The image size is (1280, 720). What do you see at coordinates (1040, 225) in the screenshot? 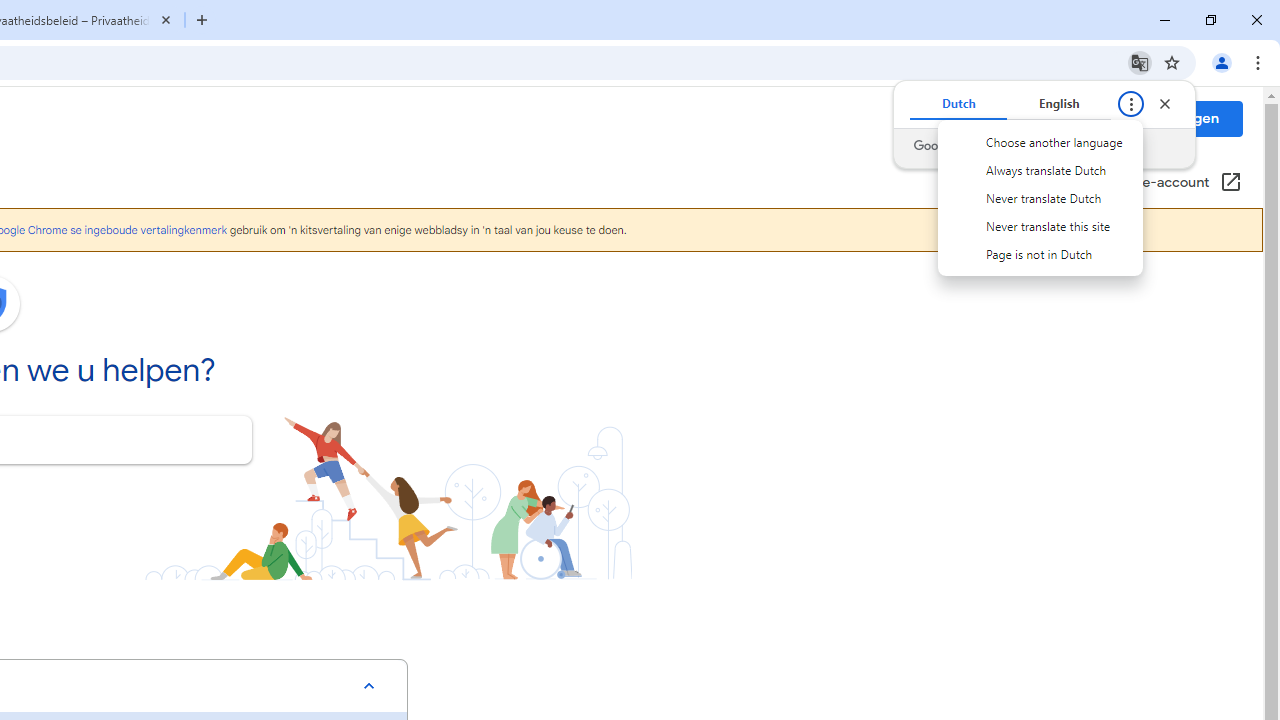
I see `Never translate this site` at bounding box center [1040, 225].